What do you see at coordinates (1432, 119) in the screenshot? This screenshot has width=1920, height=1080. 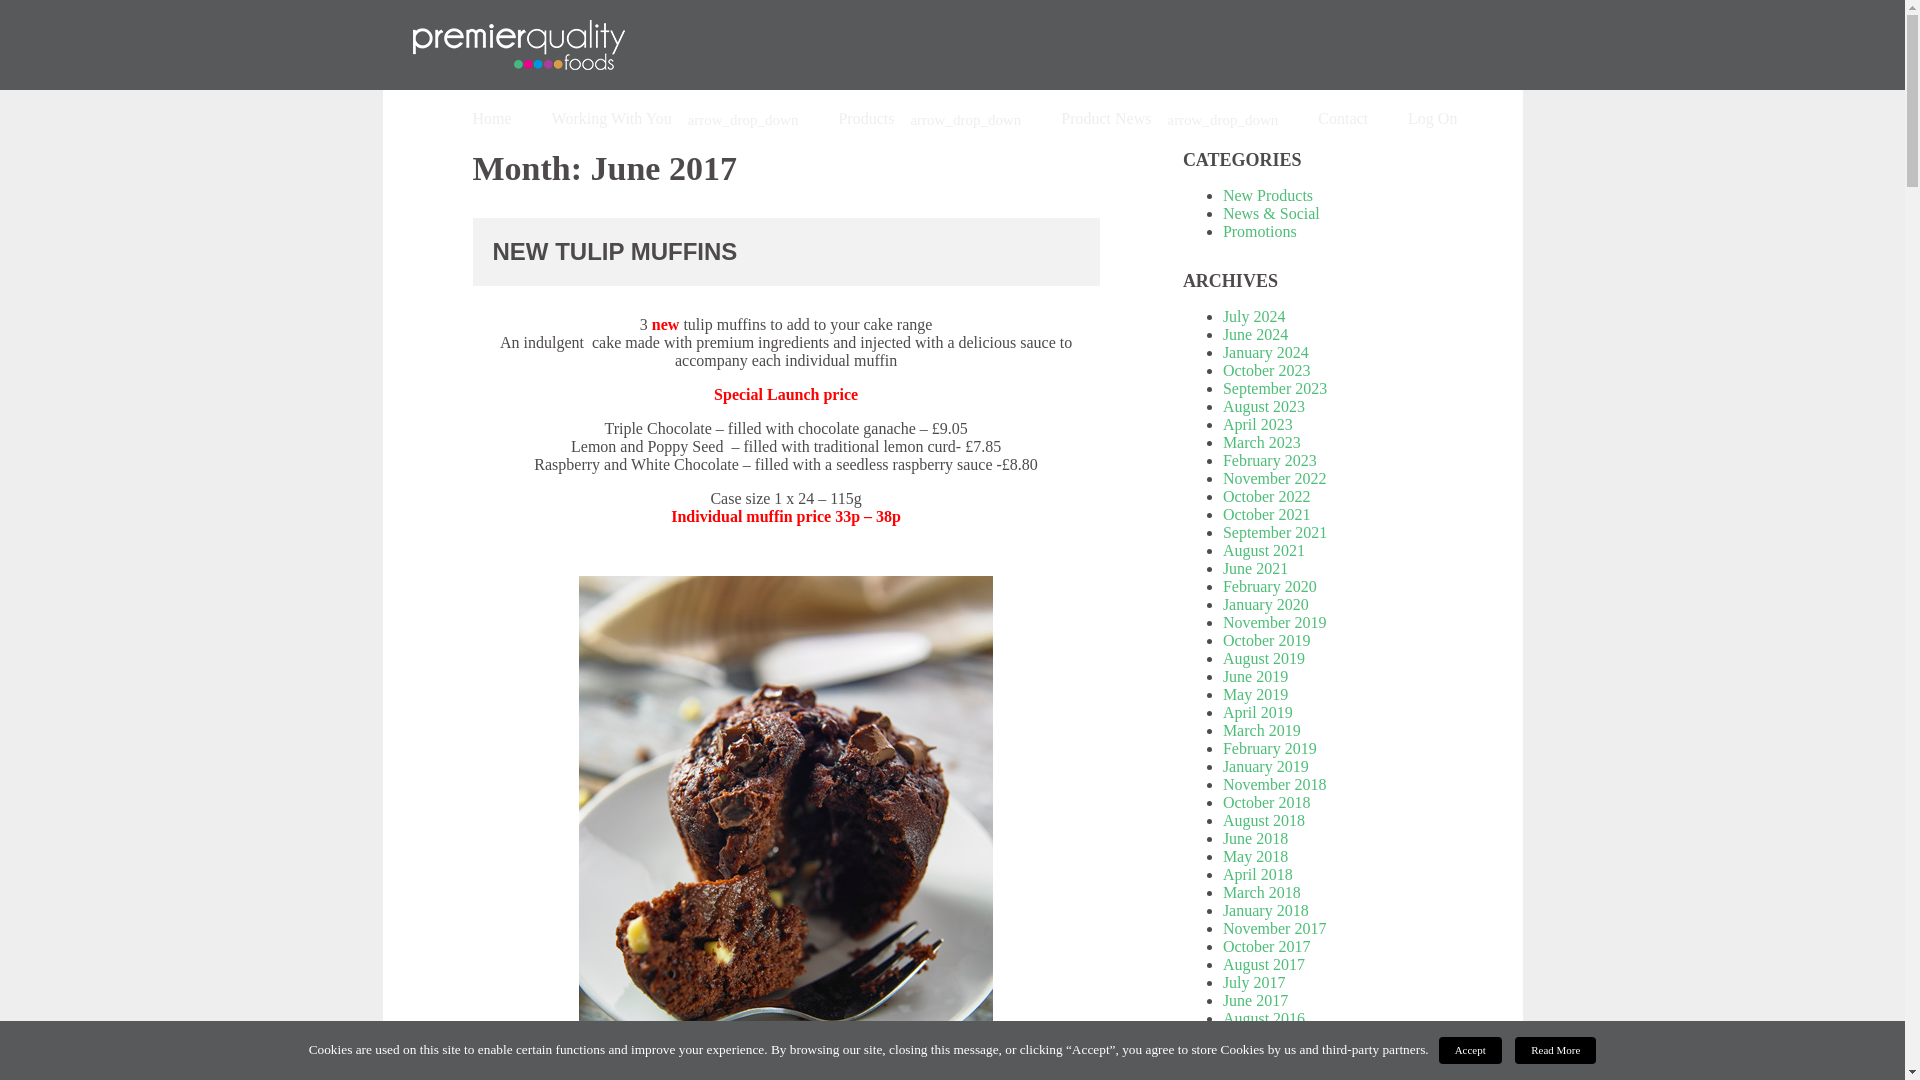 I see `Log On` at bounding box center [1432, 119].